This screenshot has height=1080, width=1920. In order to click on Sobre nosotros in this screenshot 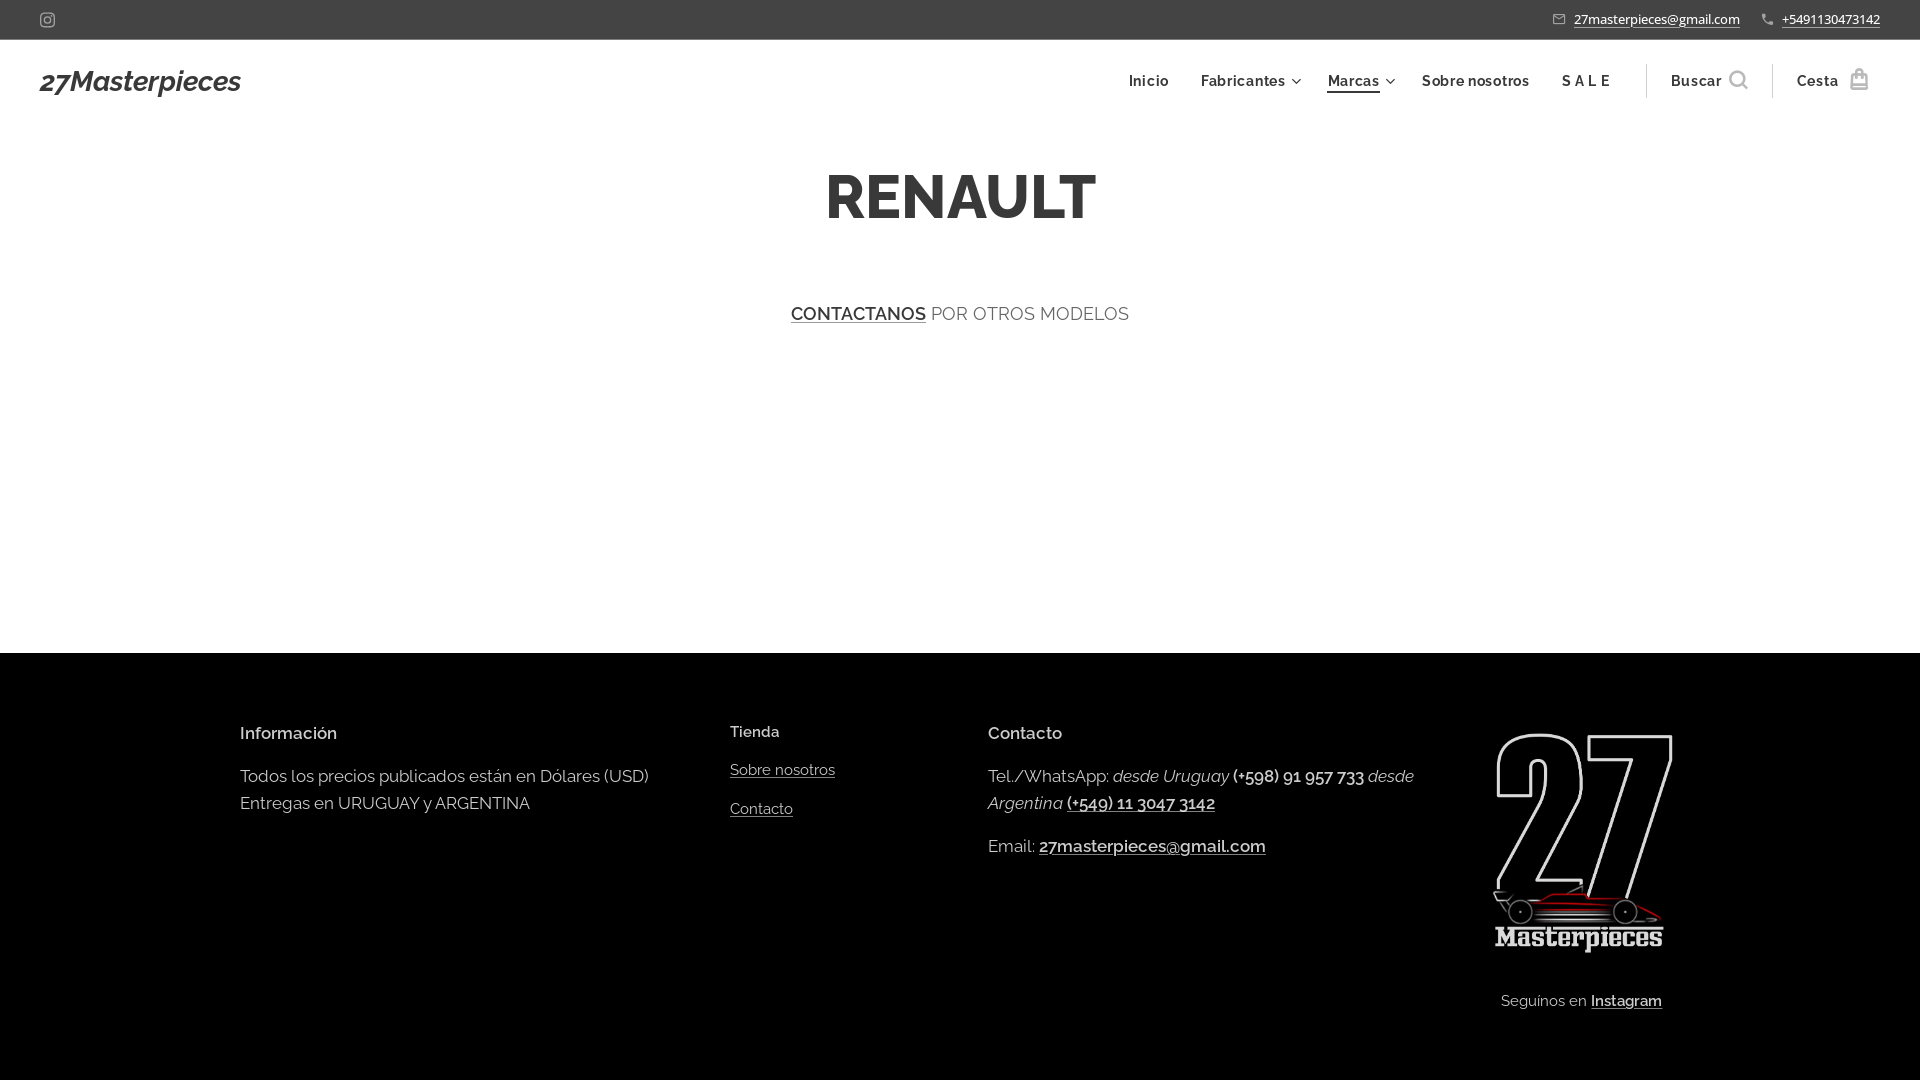, I will do `click(782, 770)`.